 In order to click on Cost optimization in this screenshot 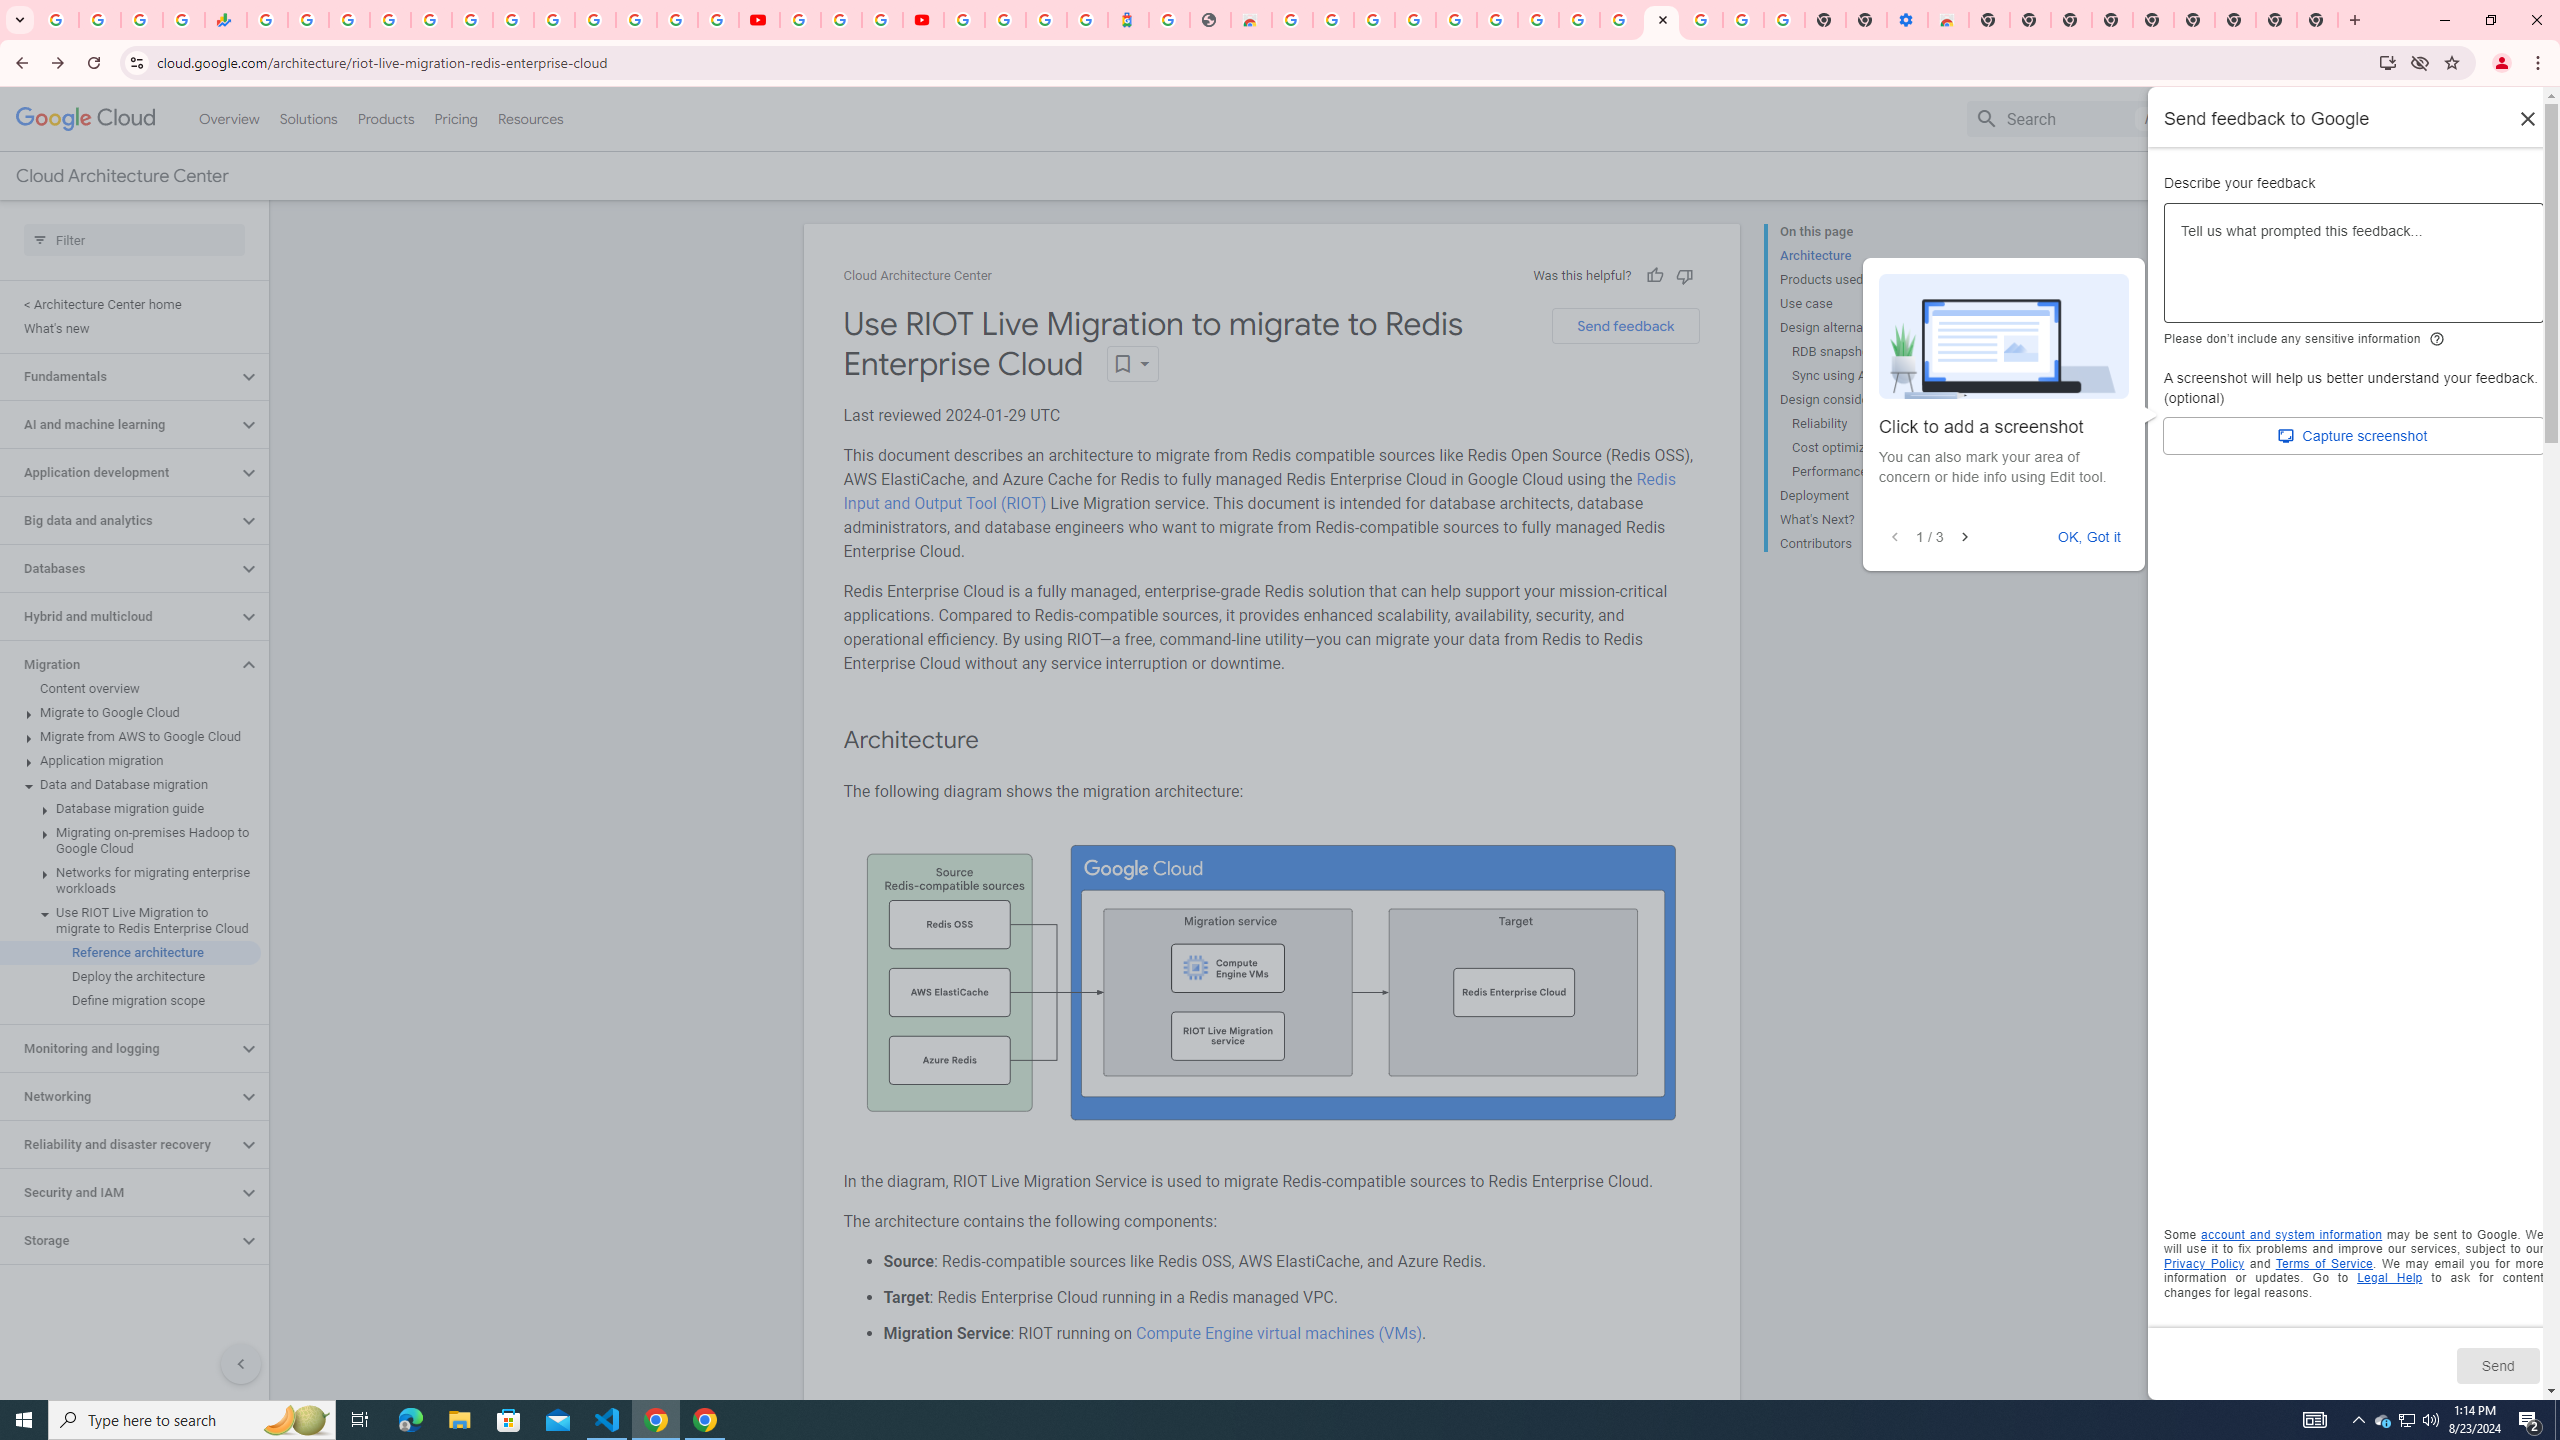, I will do `click(1868, 448)`.